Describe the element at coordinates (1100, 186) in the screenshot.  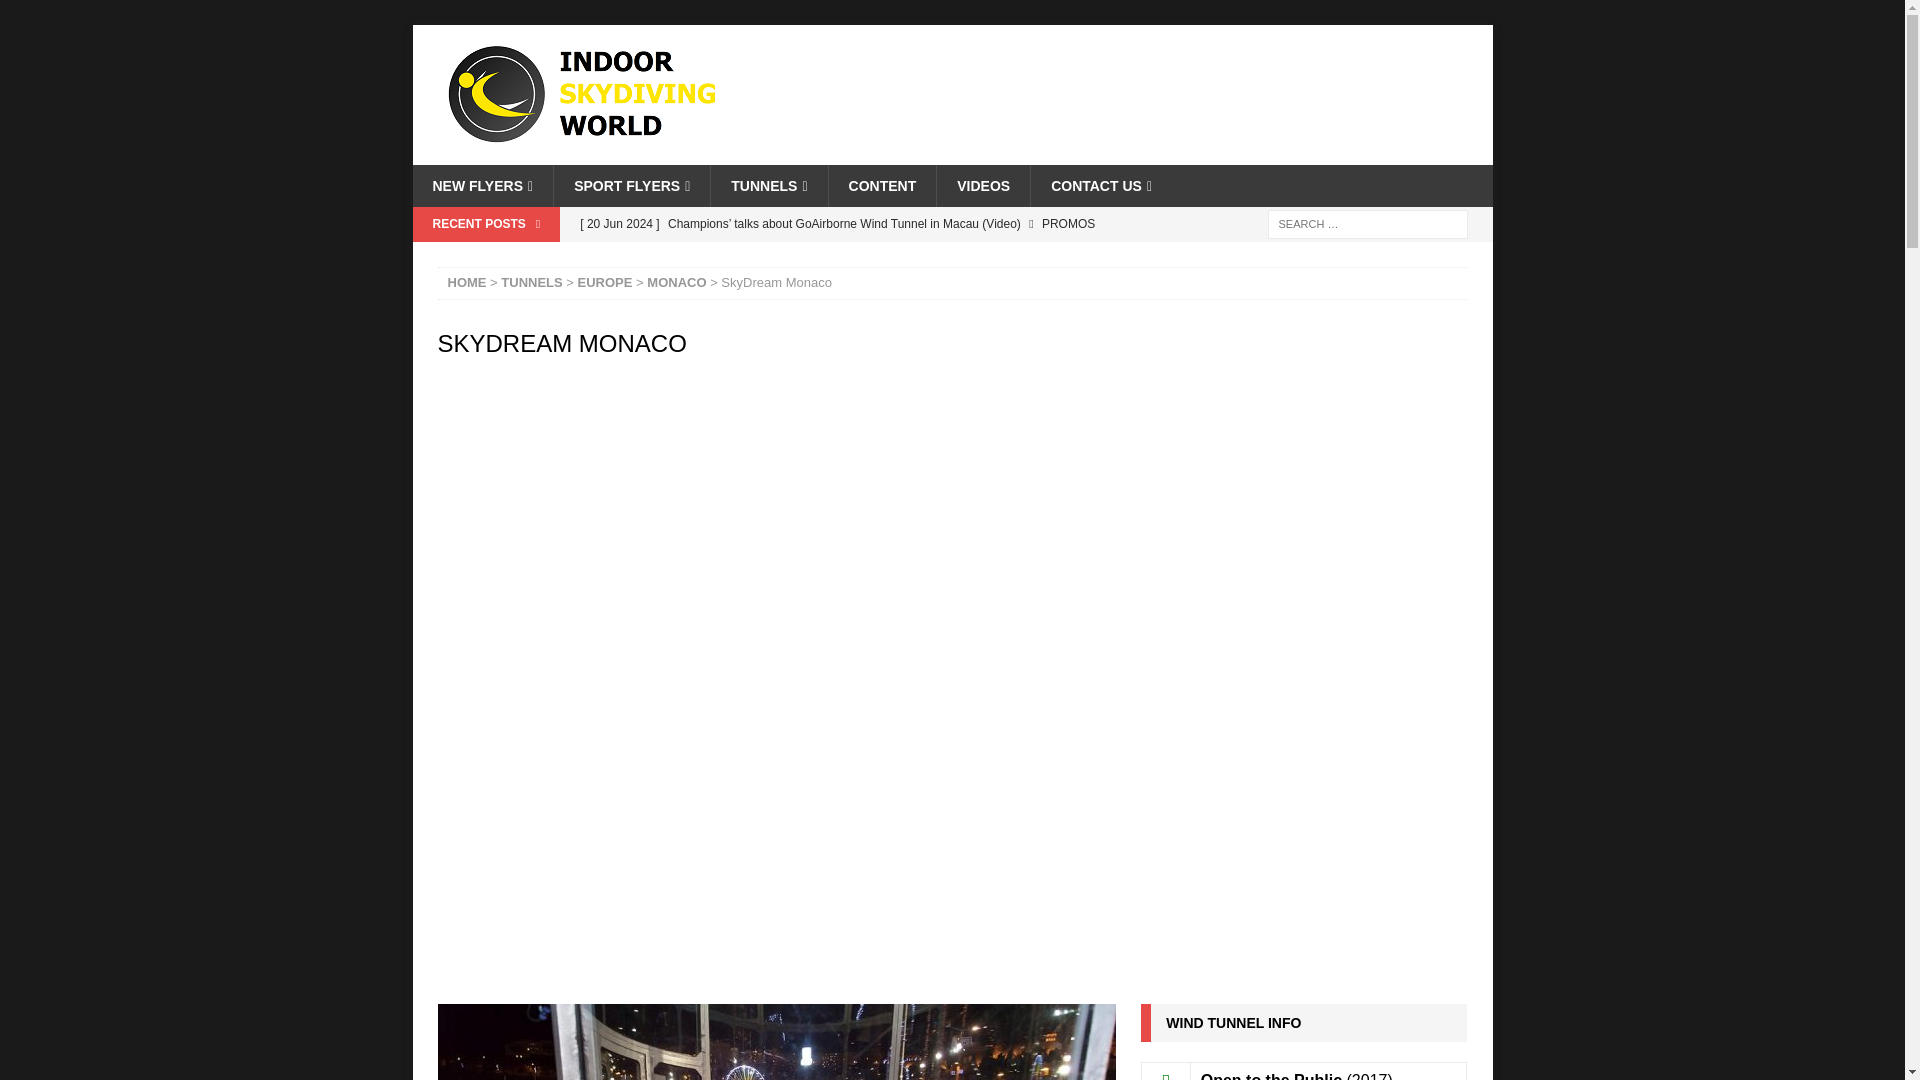
I see `CONTACT US` at that location.